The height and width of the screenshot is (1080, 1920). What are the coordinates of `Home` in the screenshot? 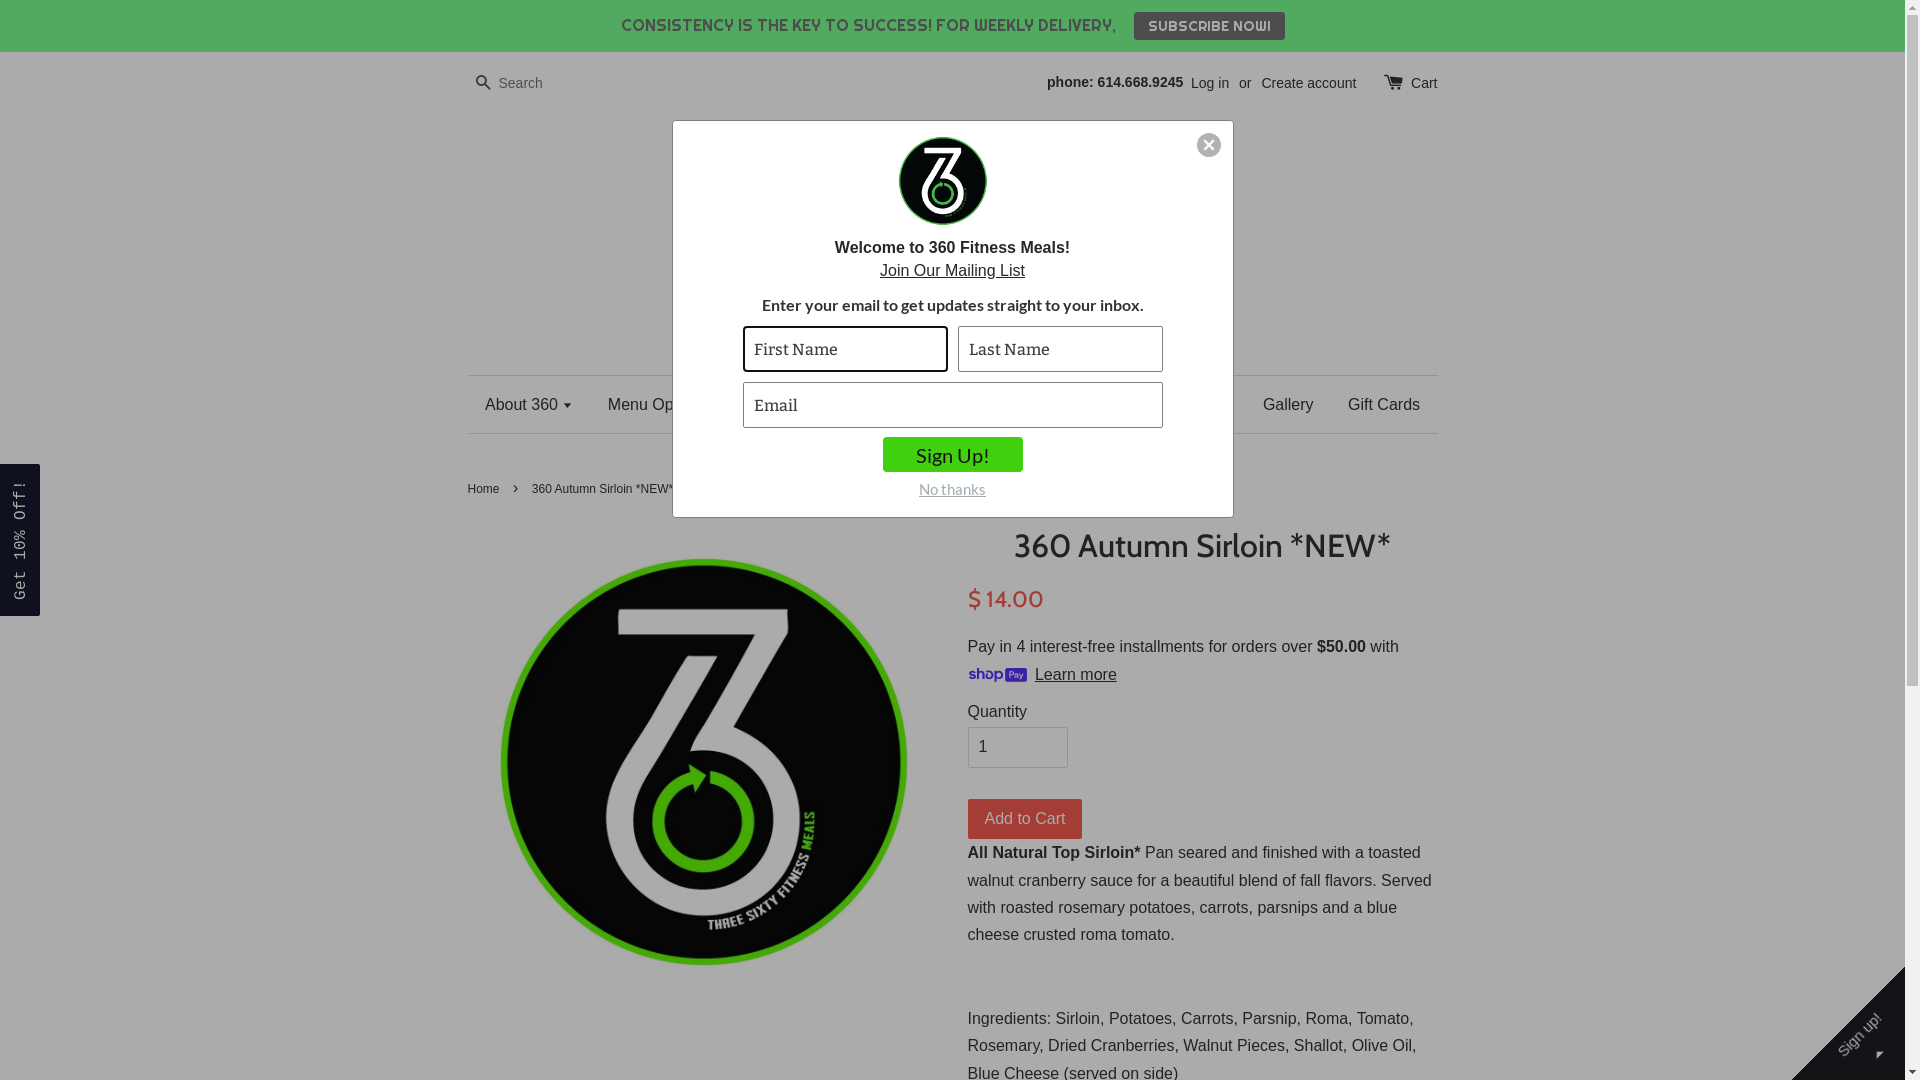 It's located at (486, 489).